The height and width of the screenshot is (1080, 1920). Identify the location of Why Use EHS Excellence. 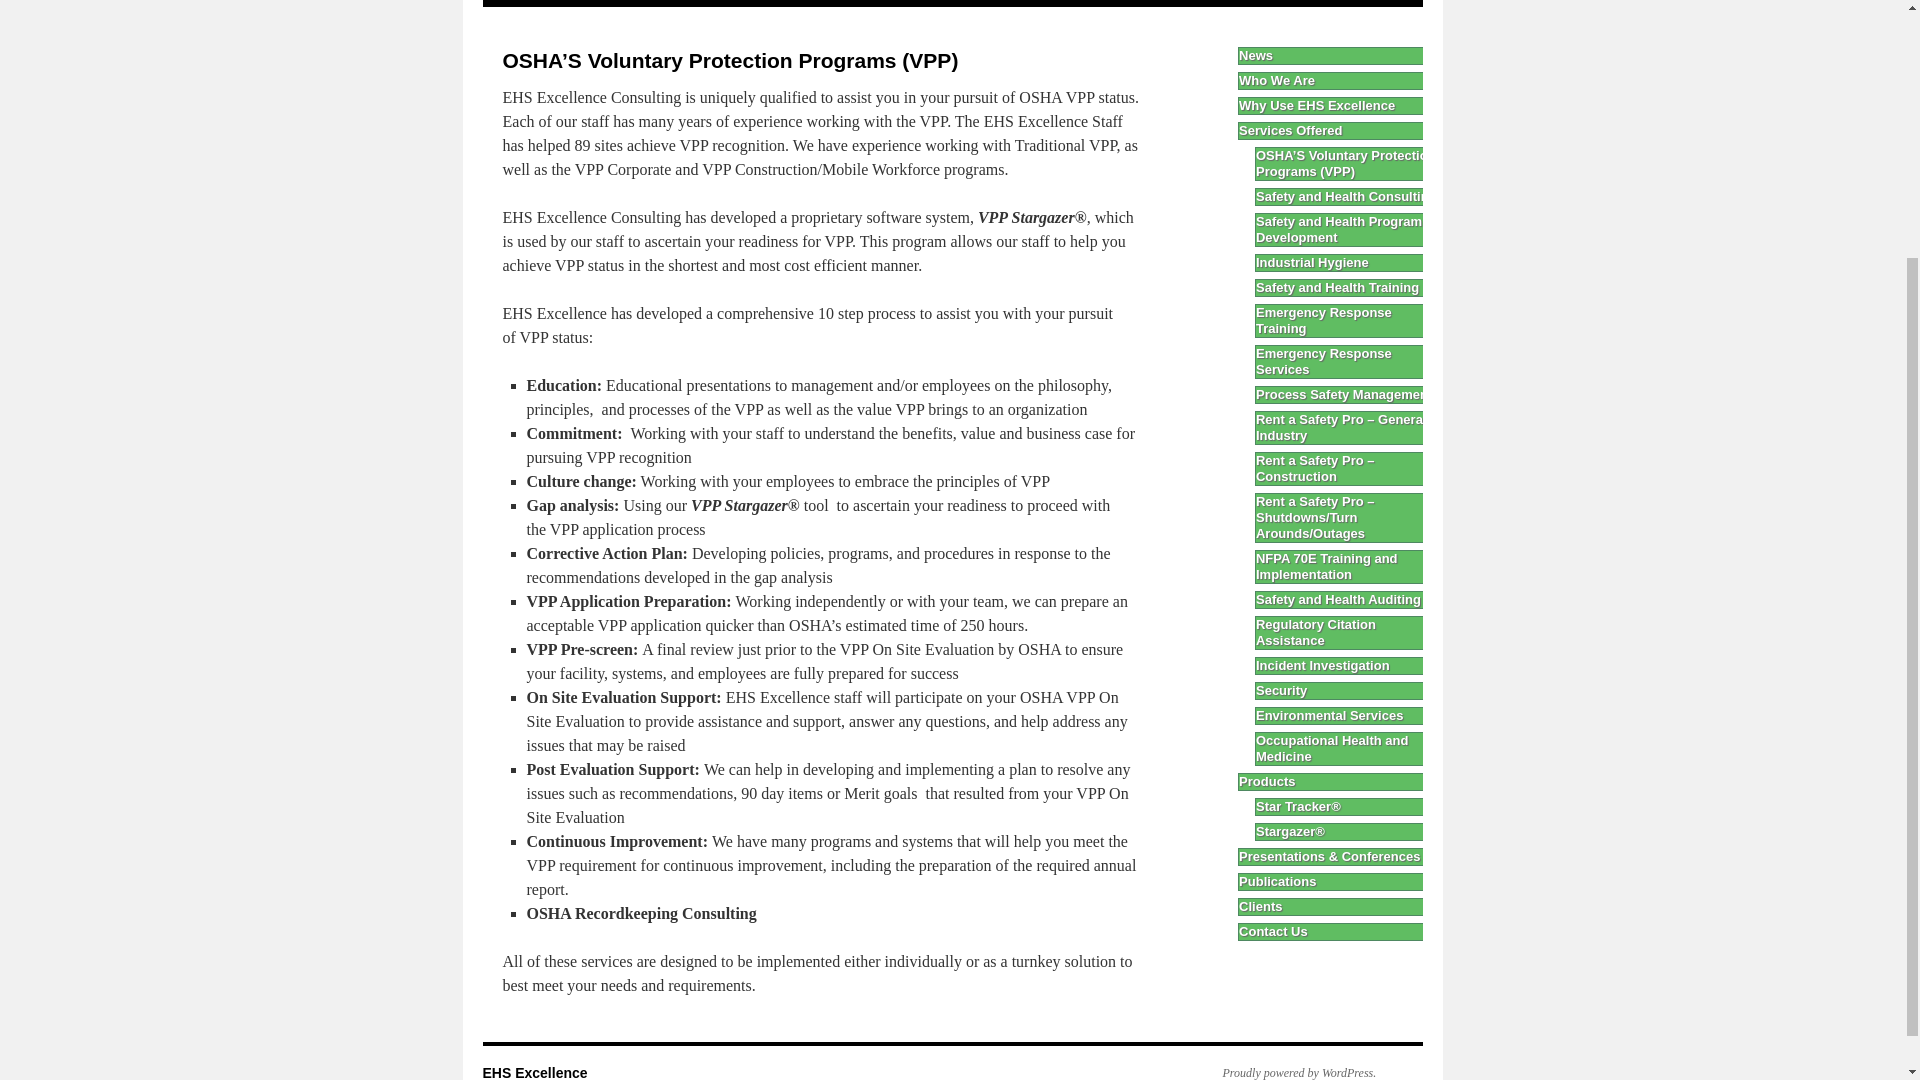
(724, 3).